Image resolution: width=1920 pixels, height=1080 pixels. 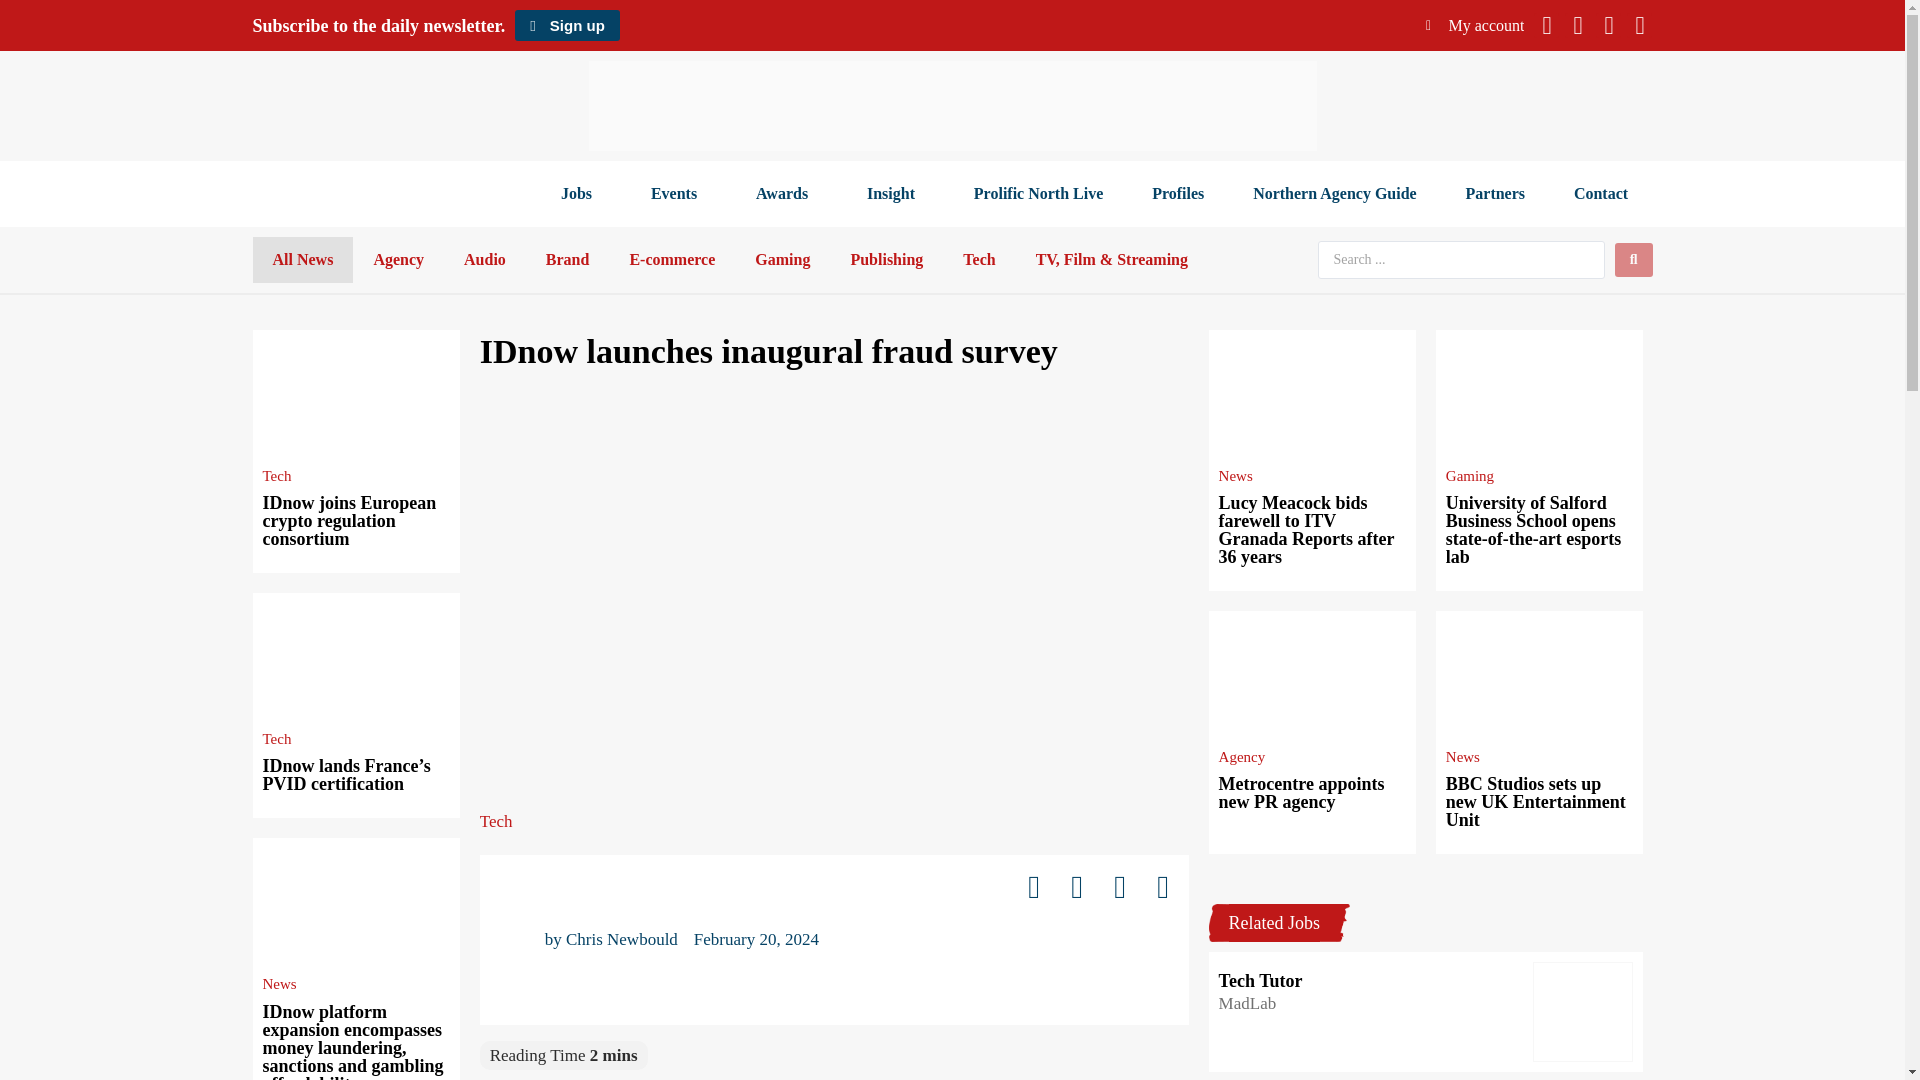 I want to click on My account, so click(x=1475, y=25).